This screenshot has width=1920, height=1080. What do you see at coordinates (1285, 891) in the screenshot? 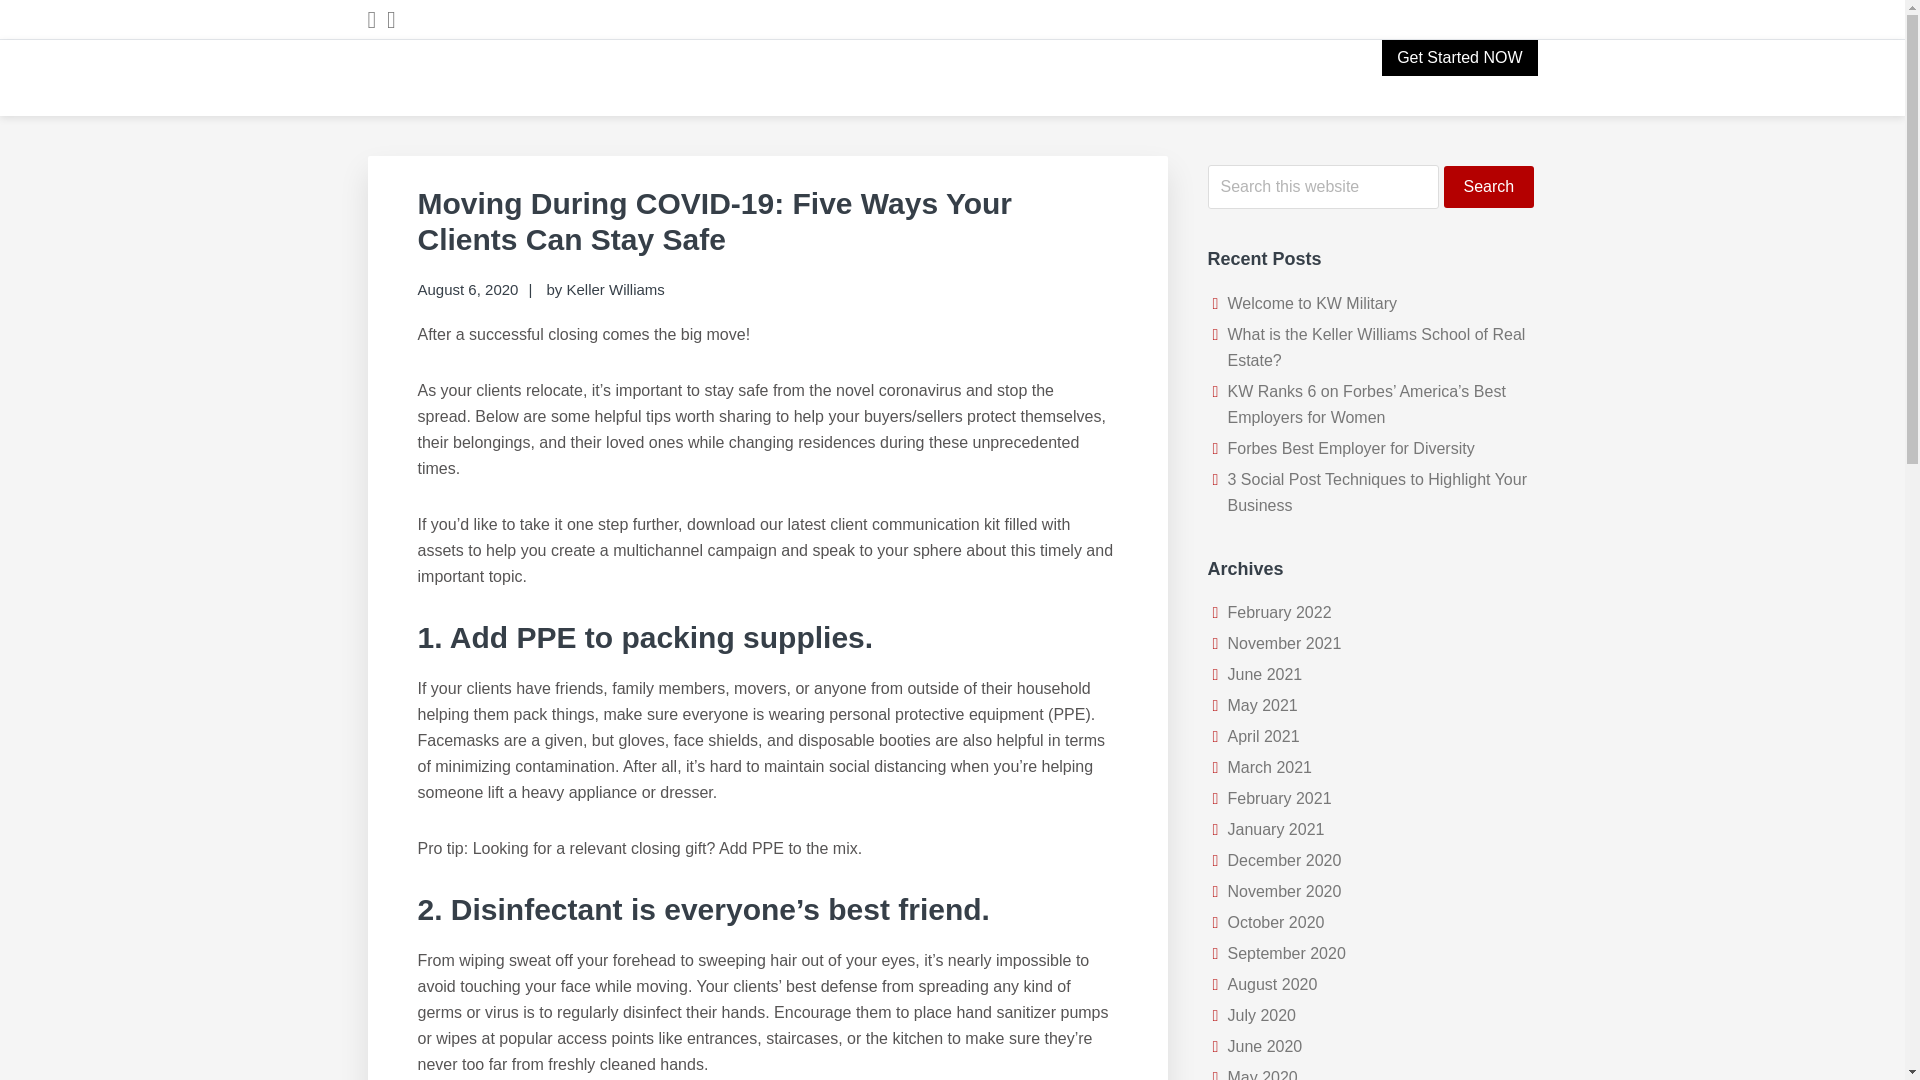
I see `November 2020` at bounding box center [1285, 891].